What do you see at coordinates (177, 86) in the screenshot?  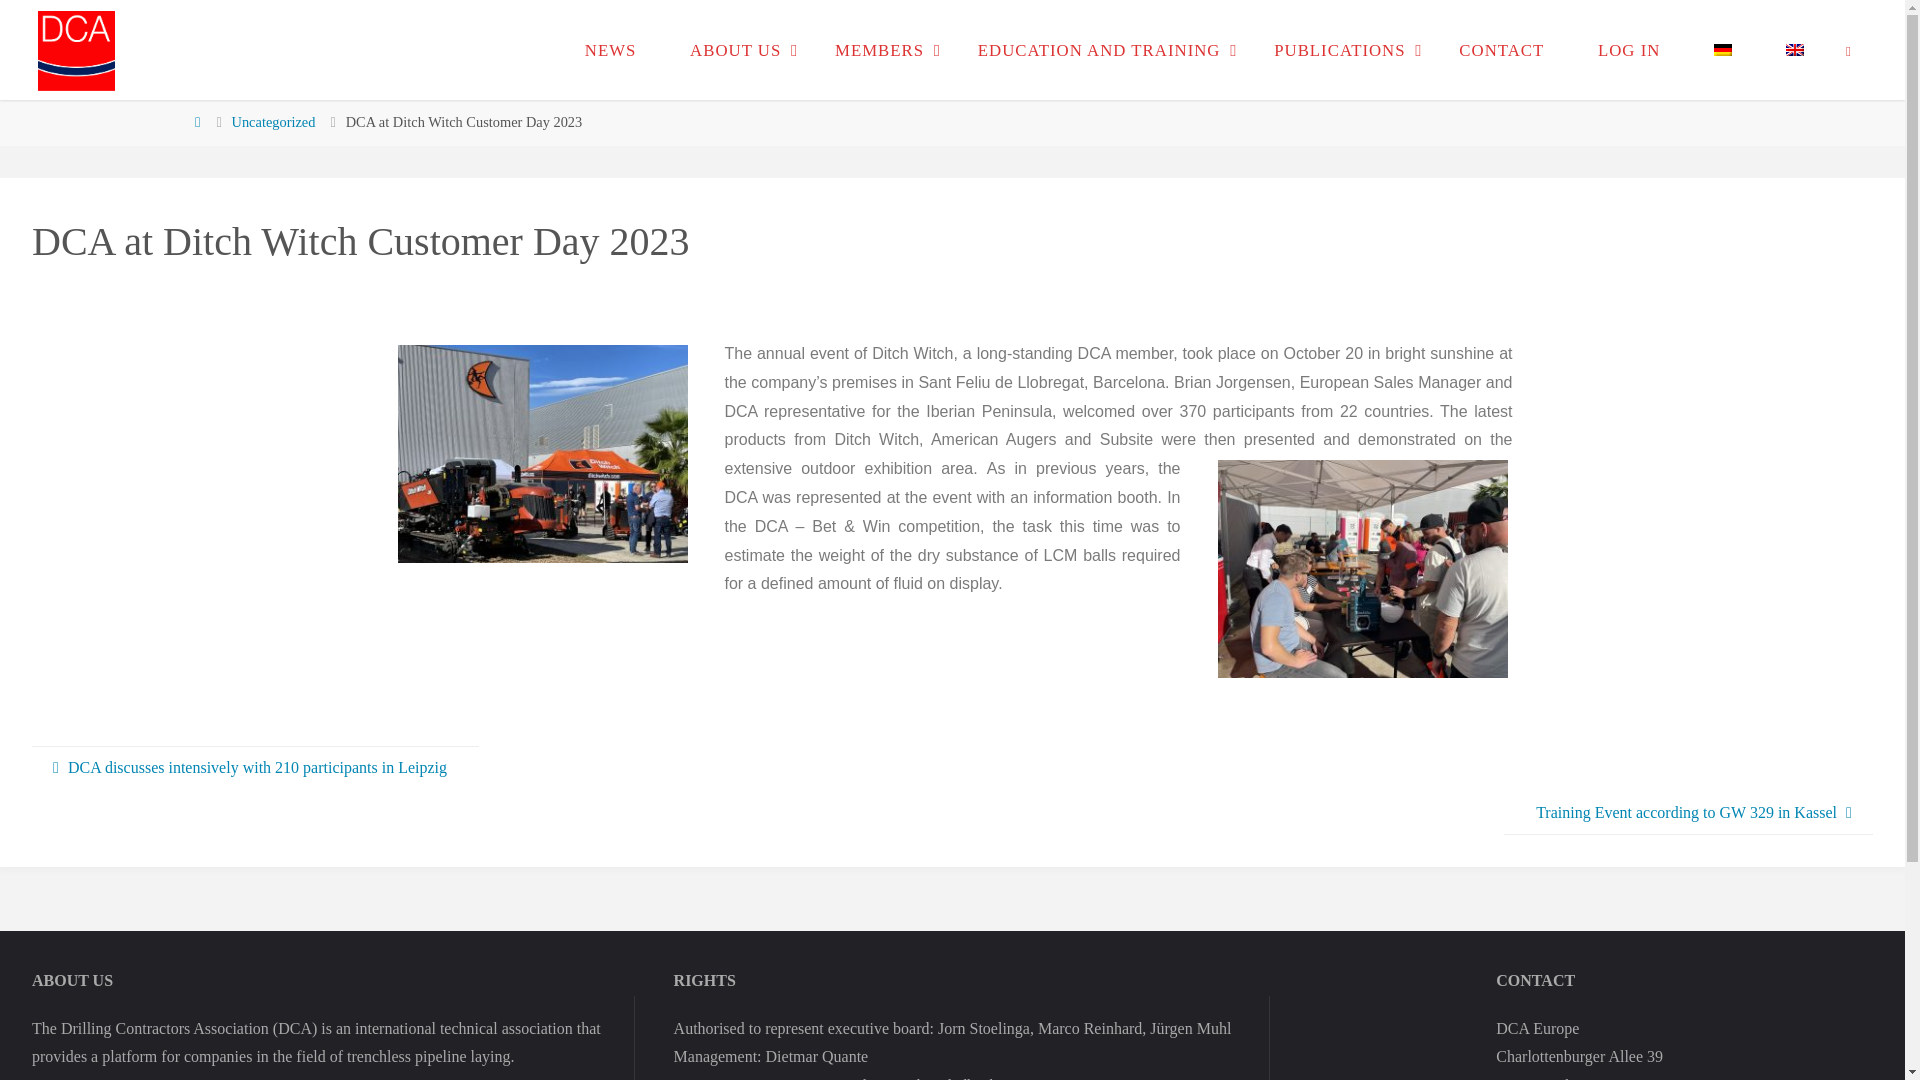 I see `DCA EUROPE` at bounding box center [177, 86].